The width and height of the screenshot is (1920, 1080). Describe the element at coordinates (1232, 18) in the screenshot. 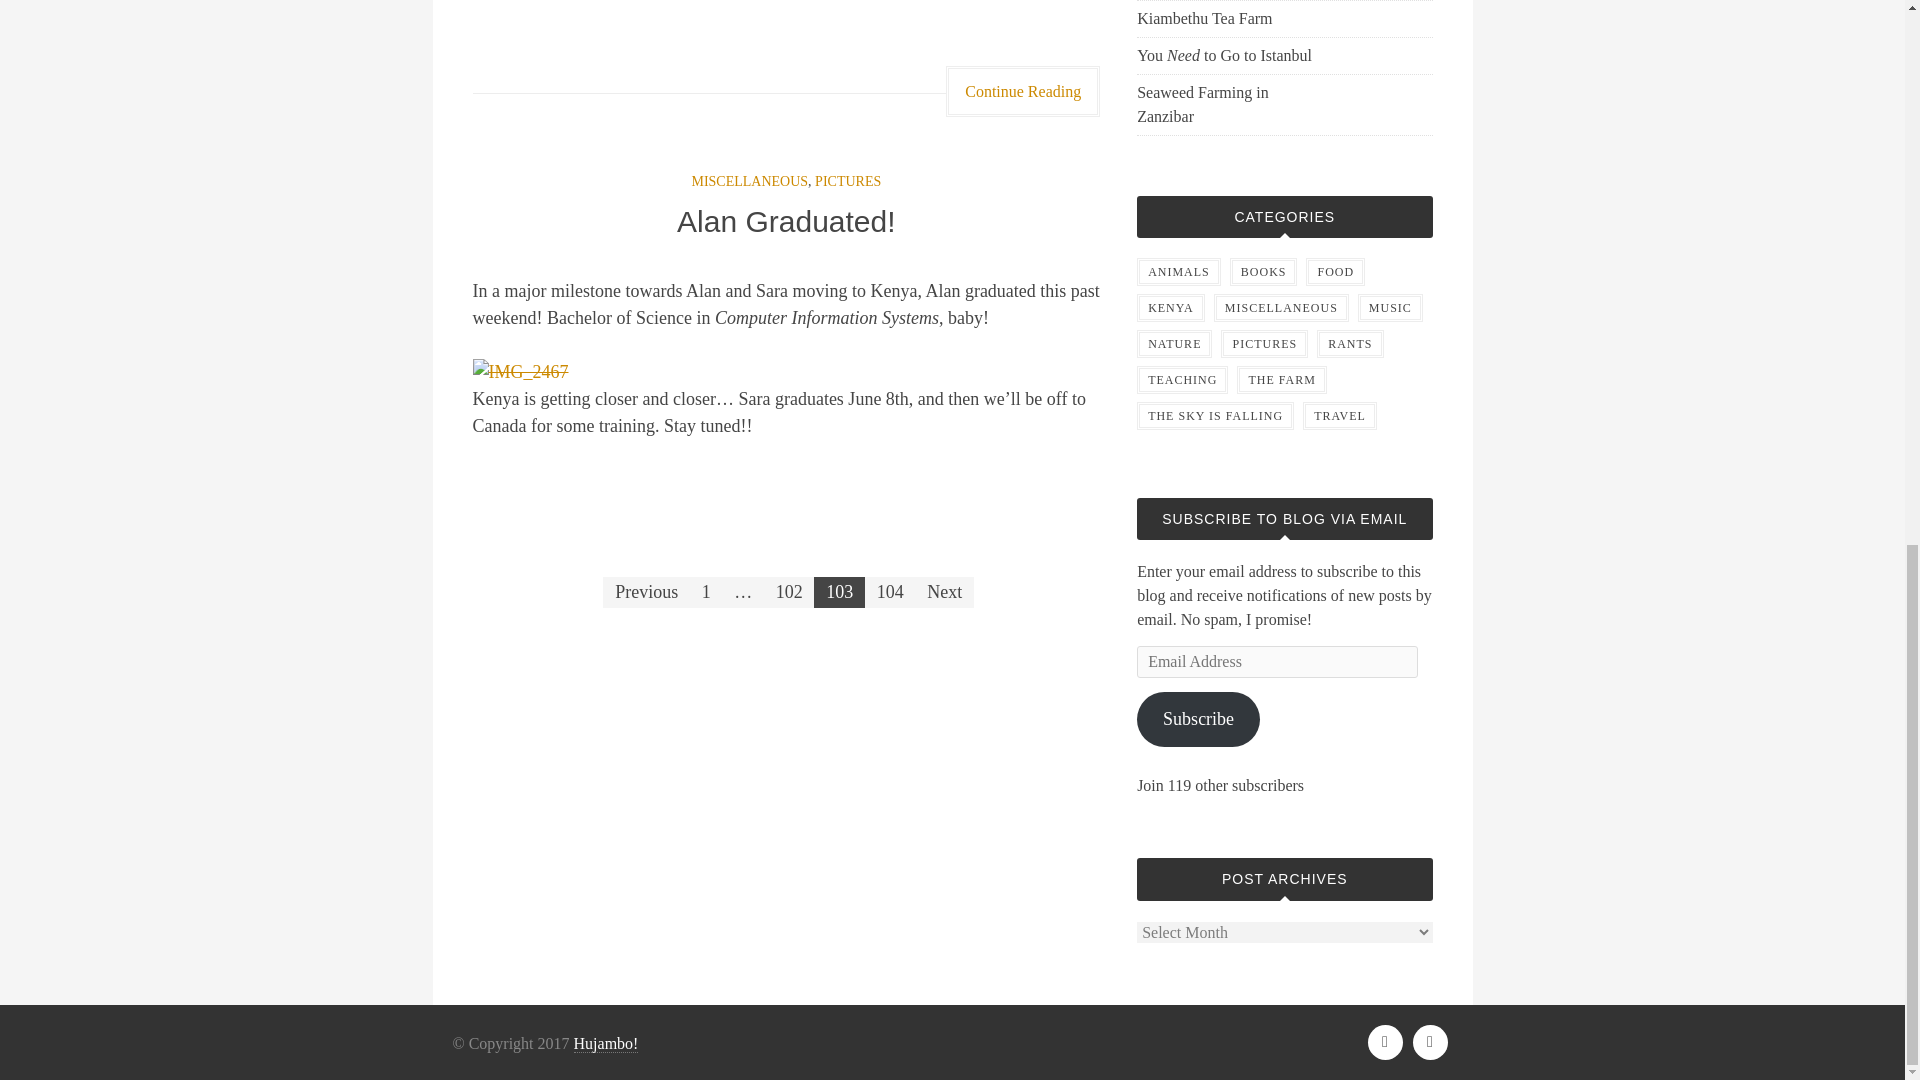

I see `Kiambethu Tea Farm` at that location.